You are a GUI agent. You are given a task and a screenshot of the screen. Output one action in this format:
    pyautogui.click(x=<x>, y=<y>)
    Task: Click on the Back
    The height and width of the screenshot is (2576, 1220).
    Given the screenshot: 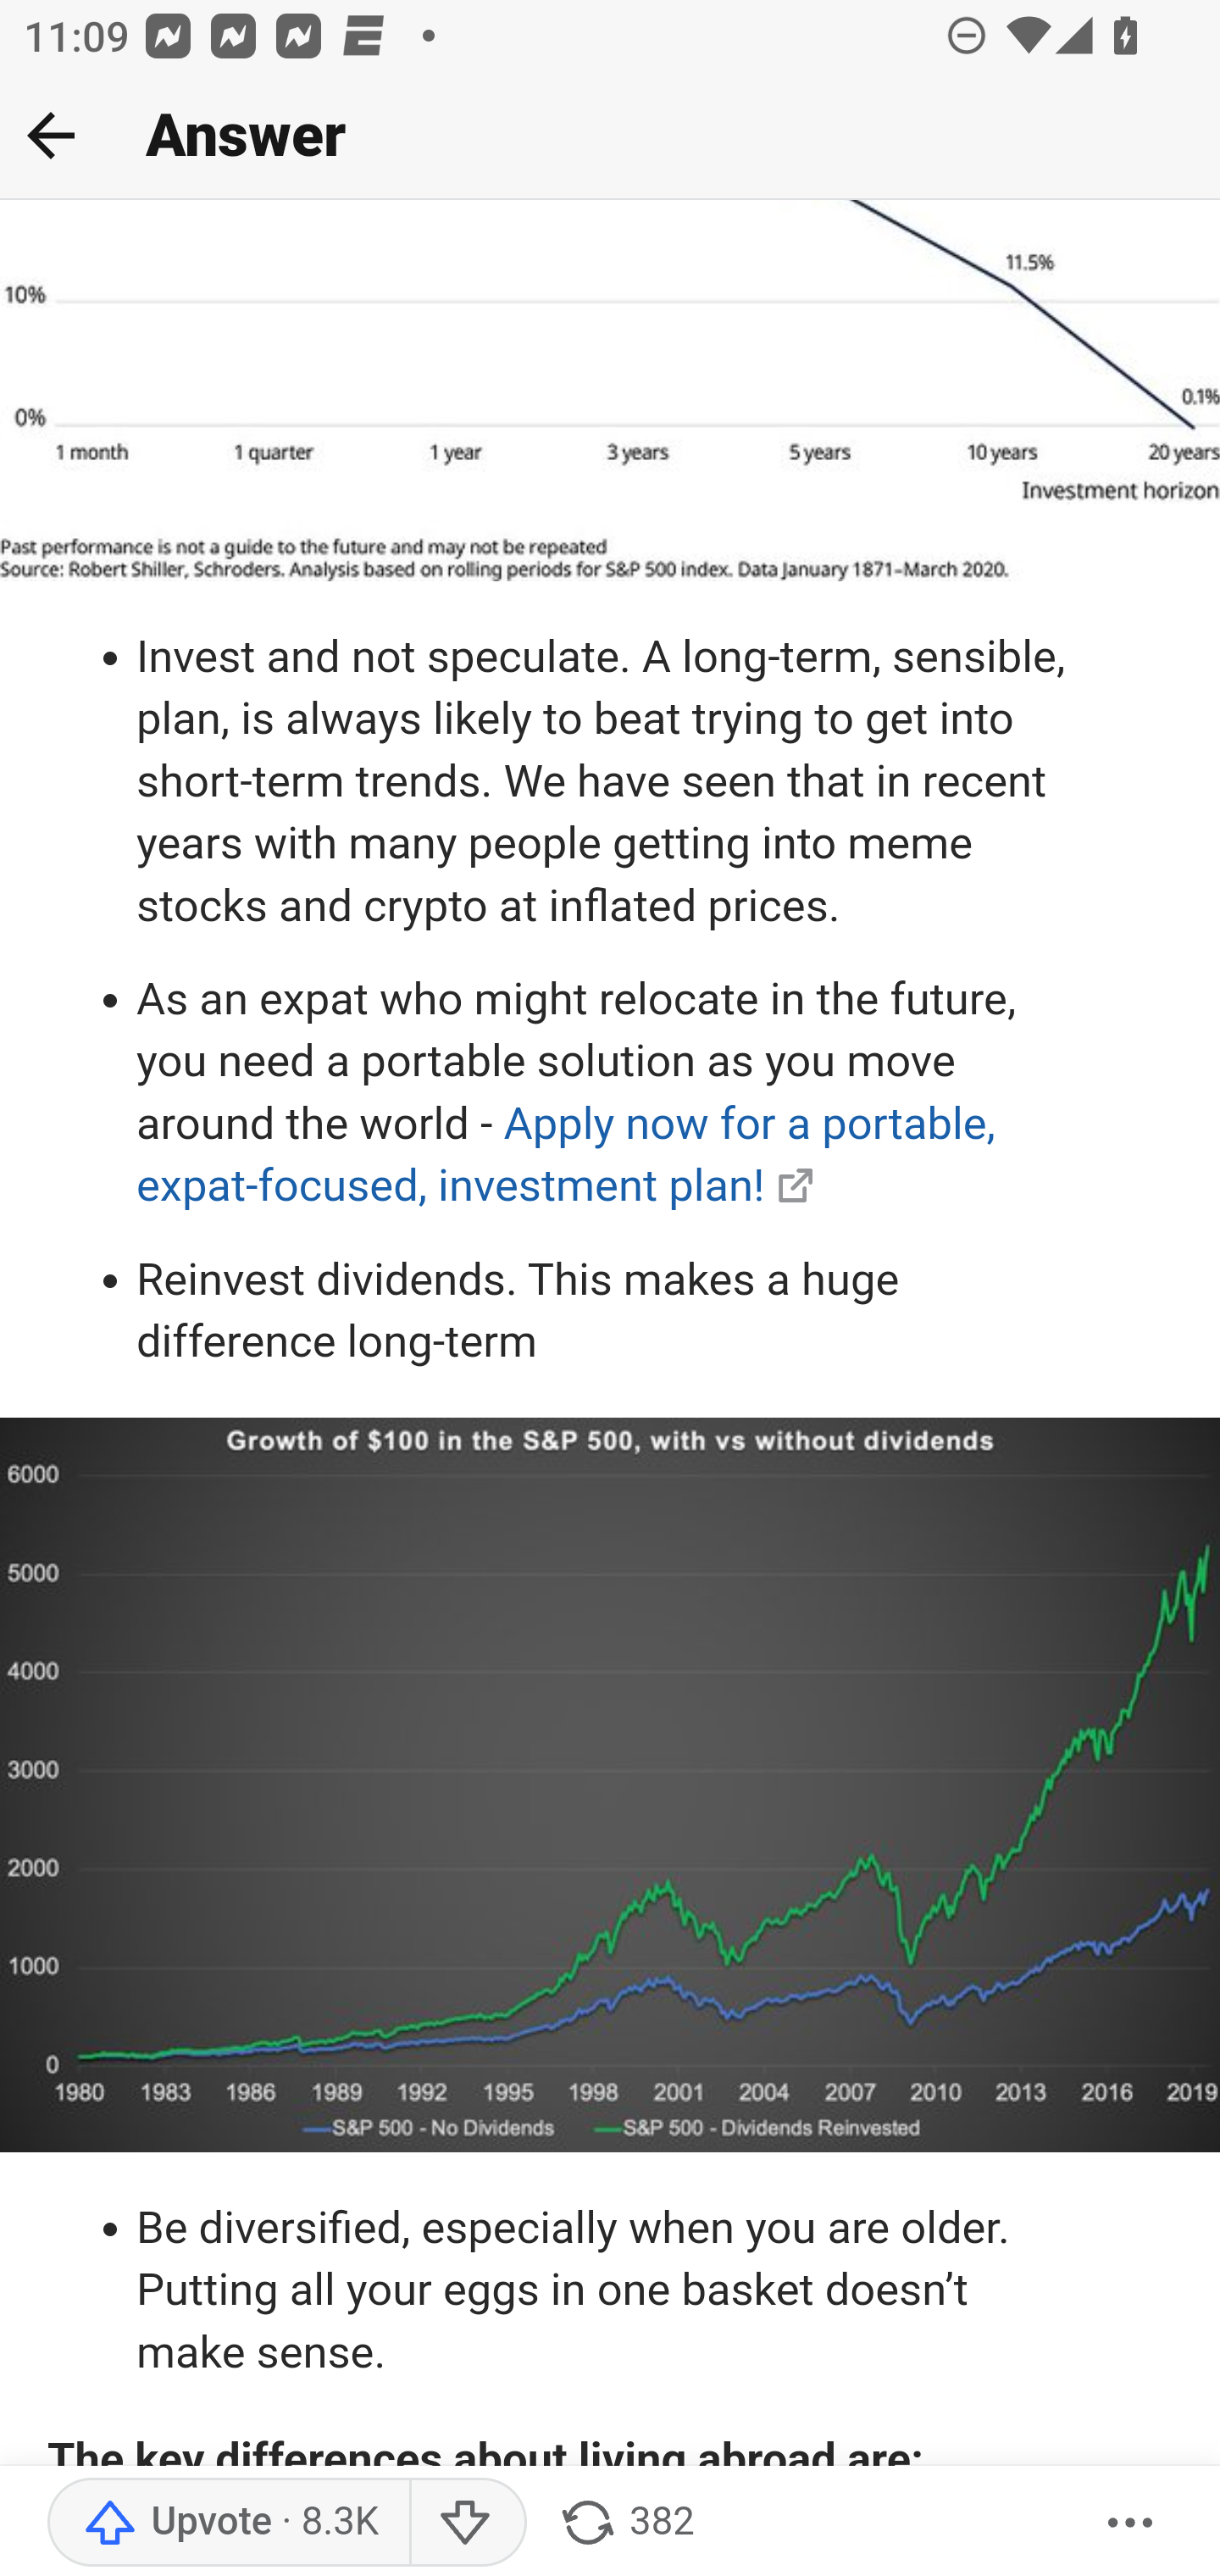 What is the action you would take?
    pyautogui.click(x=51, y=135)
    